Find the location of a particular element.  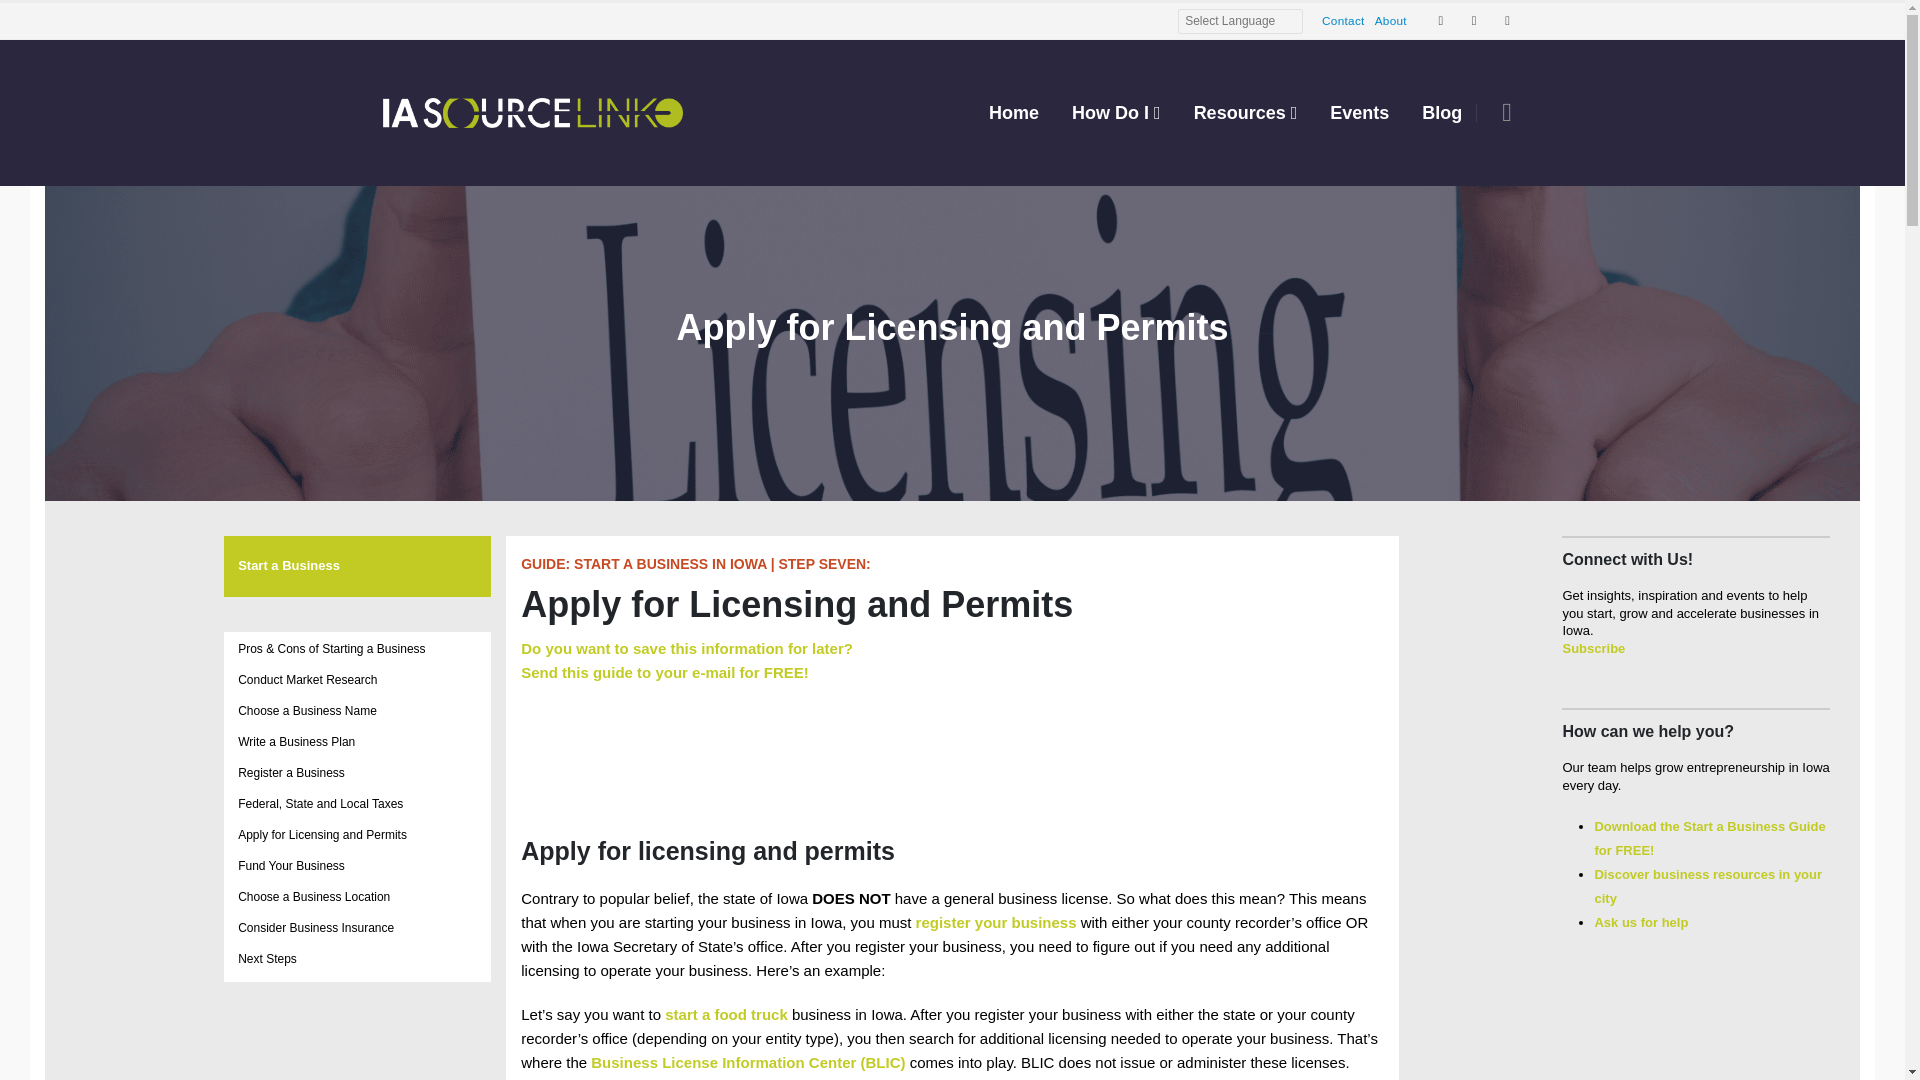

Youtube is located at coordinates (1474, 20).